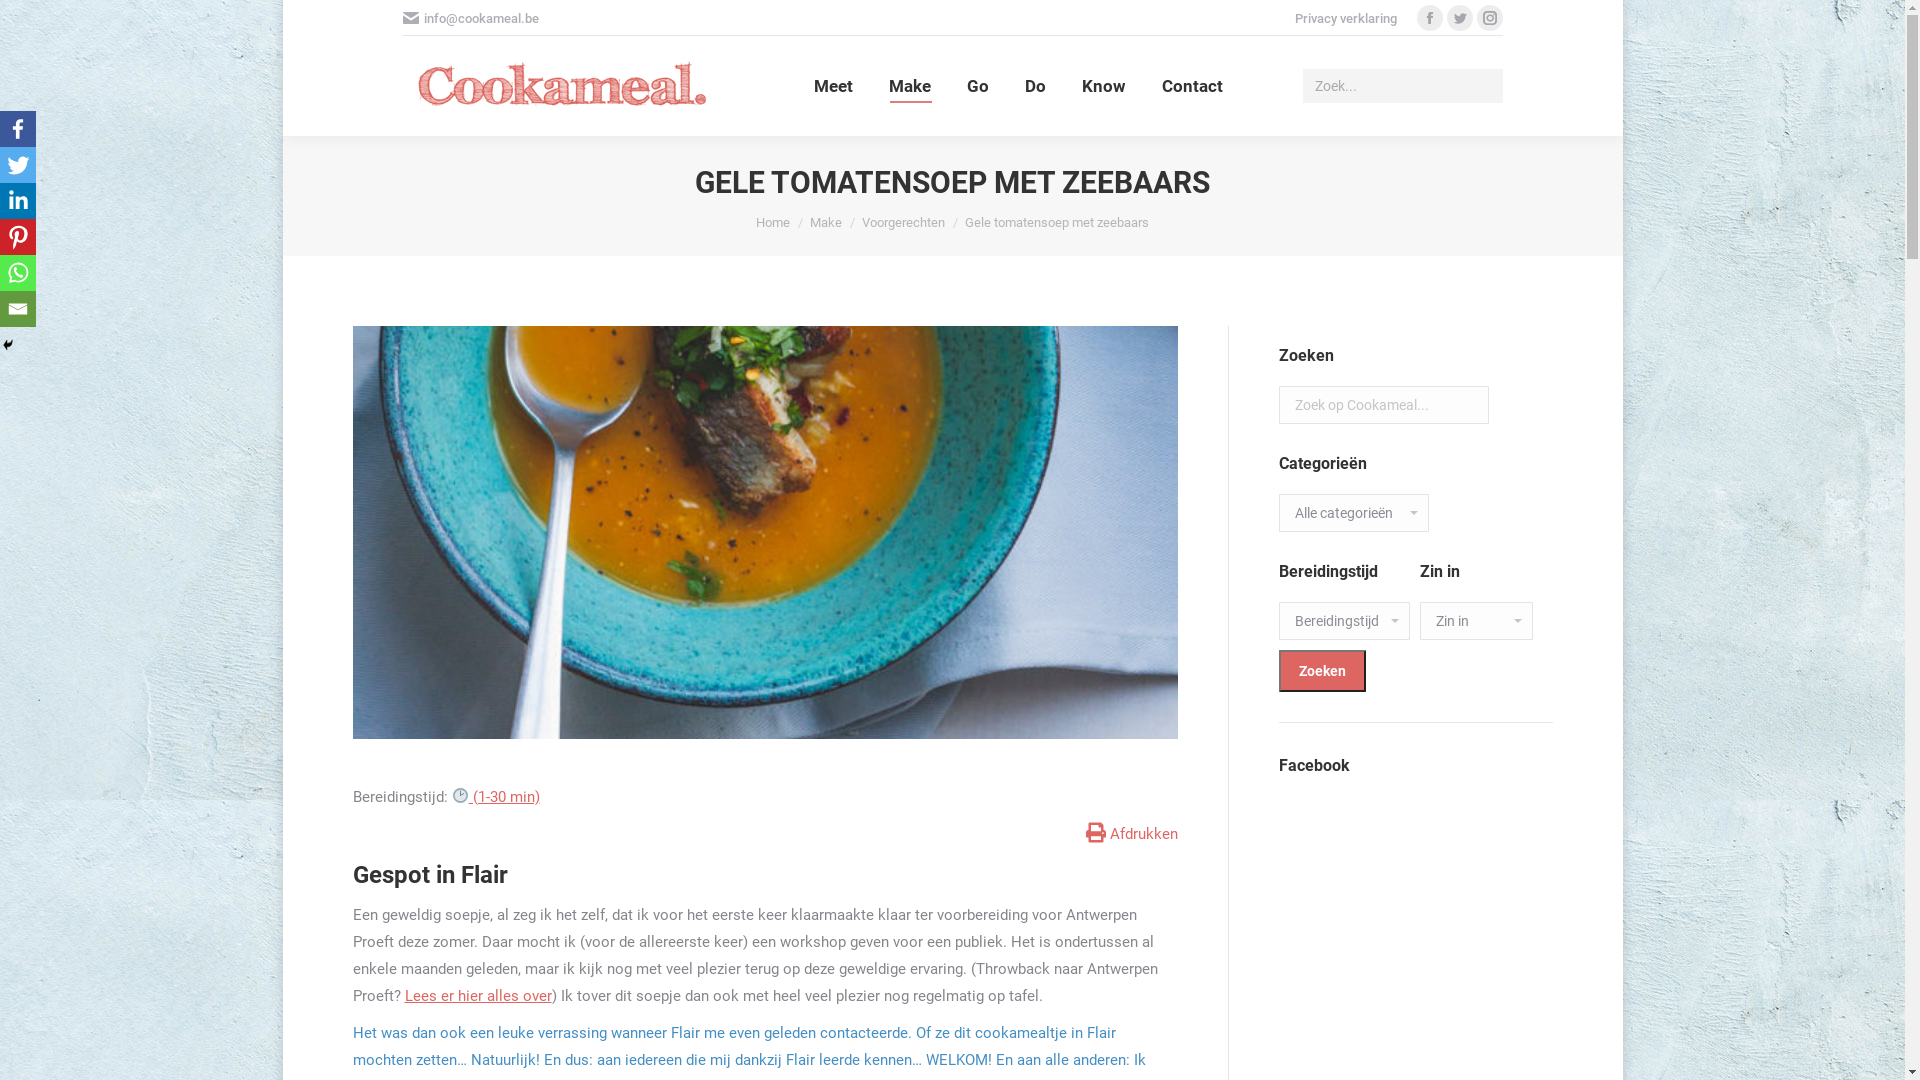  What do you see at coordinates (18, 309) in the screenshot?
I see `Email` at bounding box center [18, 309].